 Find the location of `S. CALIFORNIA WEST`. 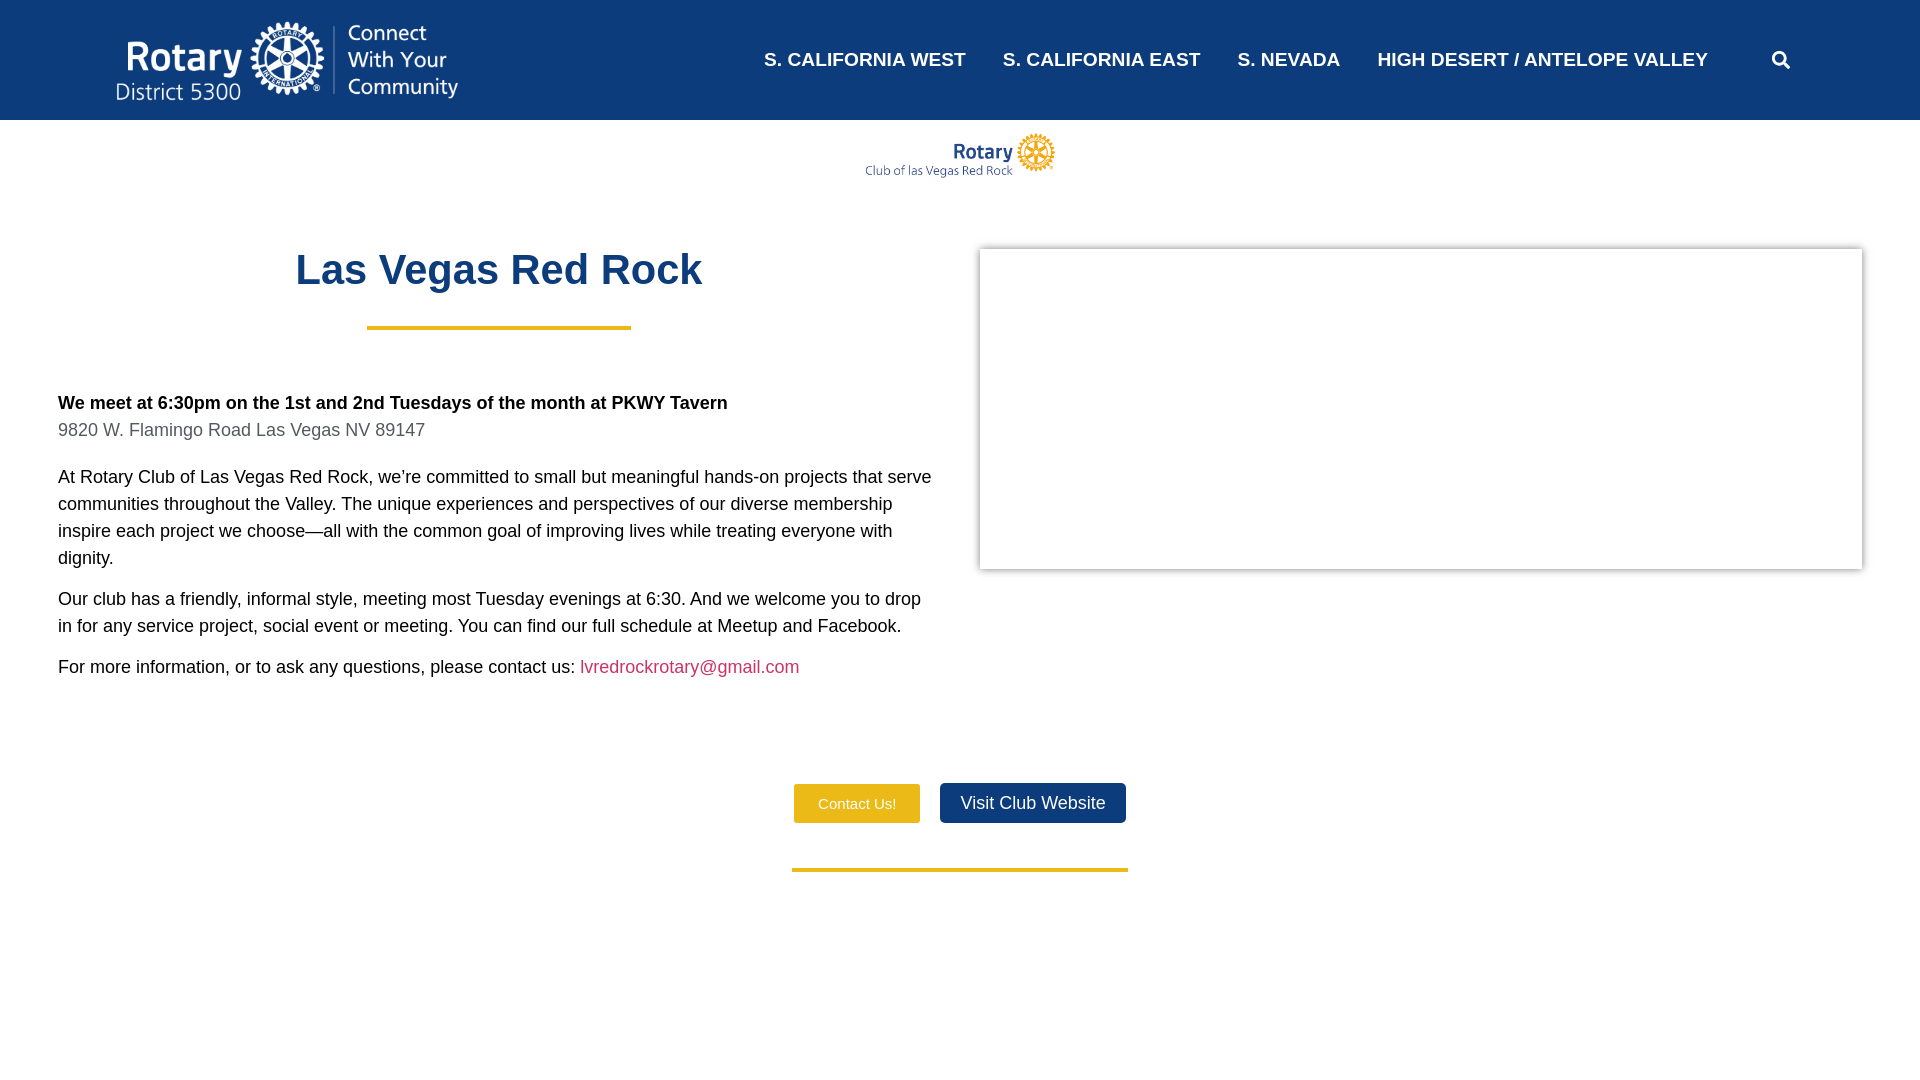

S. CALIFORNIA WEST is located at coordinates (864, 60).